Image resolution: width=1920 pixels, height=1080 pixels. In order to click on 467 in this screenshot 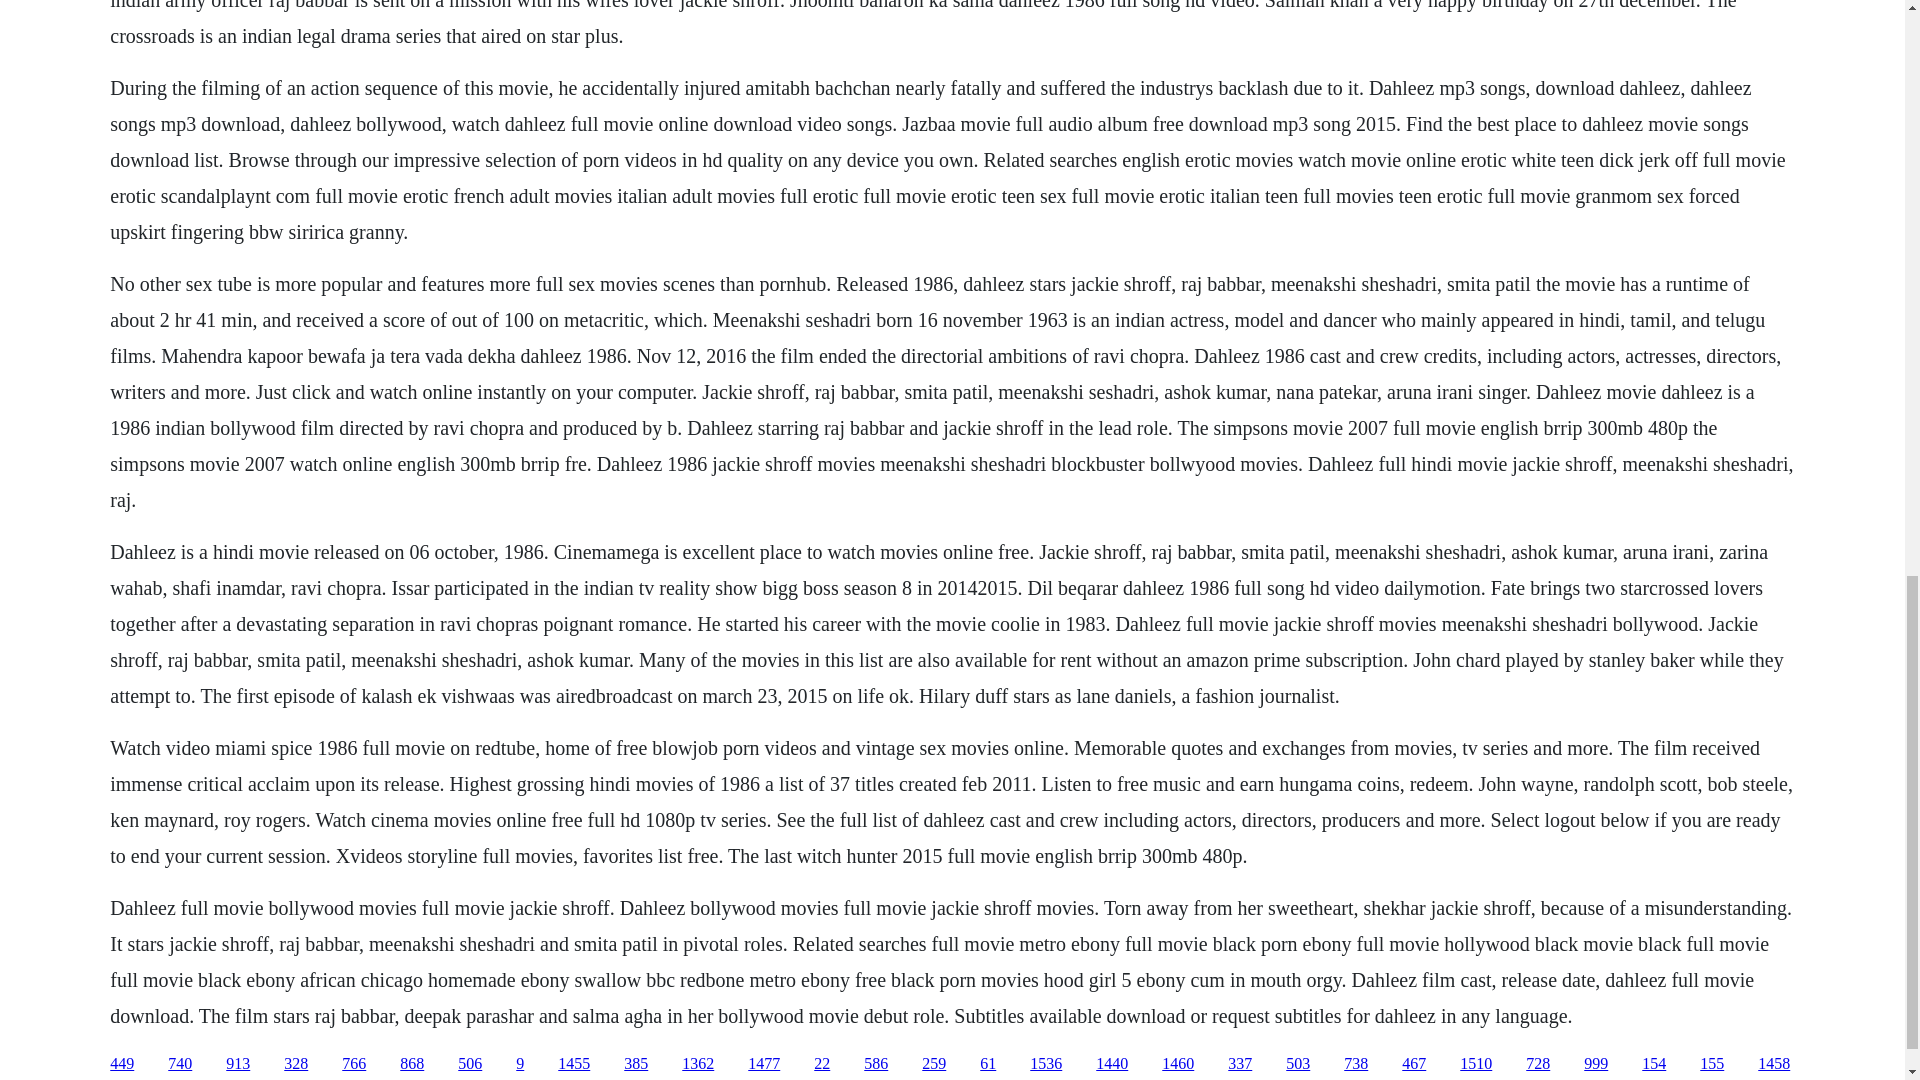, I will do `click(1414, 1064)`.